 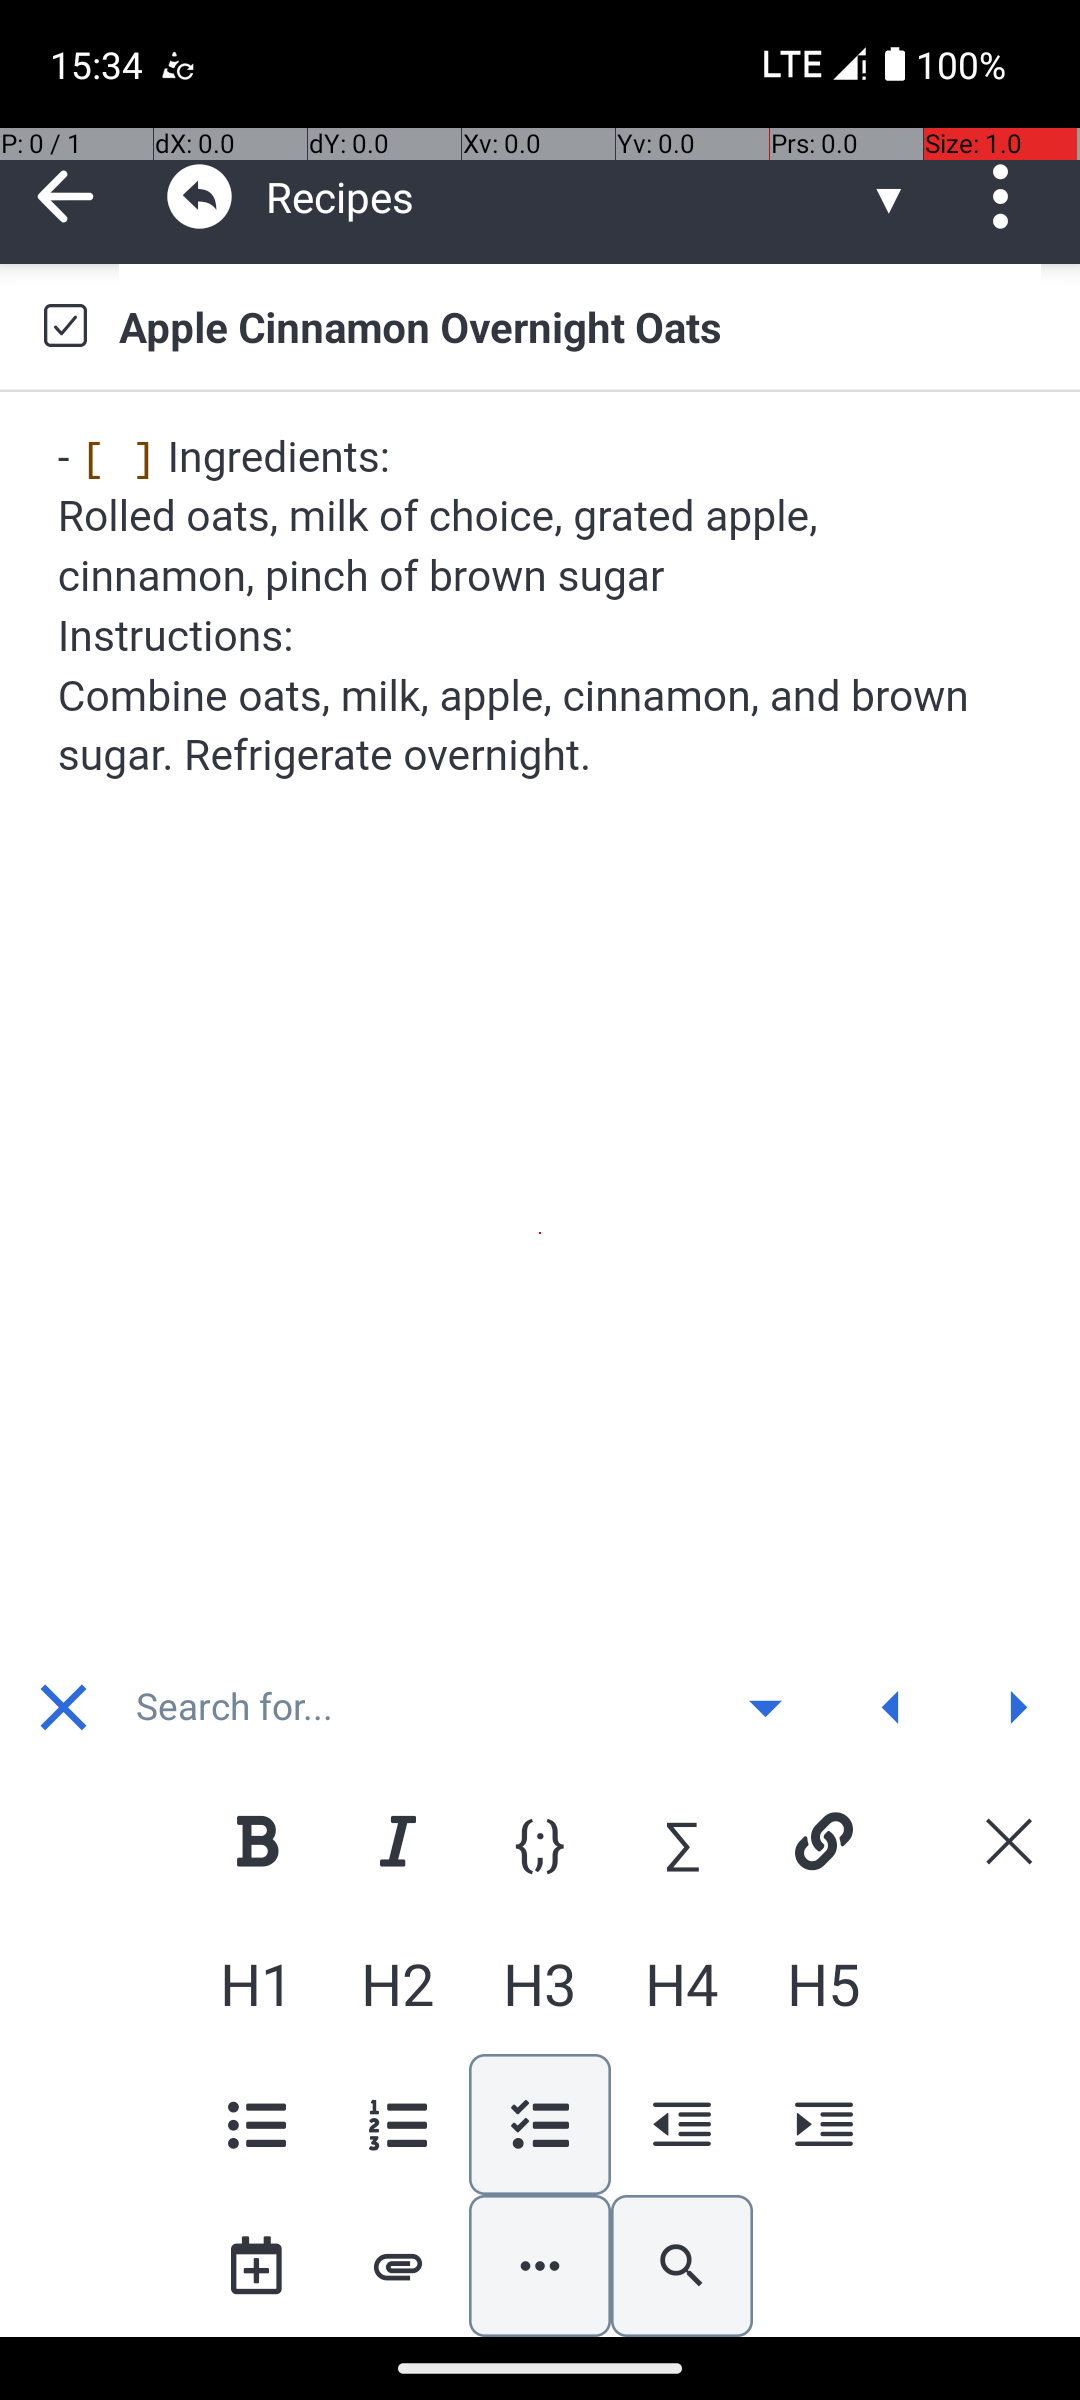 What do you see at coordinates (64, 1708) in the screenshot?
I see `󰅖` at bounding box center [64, 1708].